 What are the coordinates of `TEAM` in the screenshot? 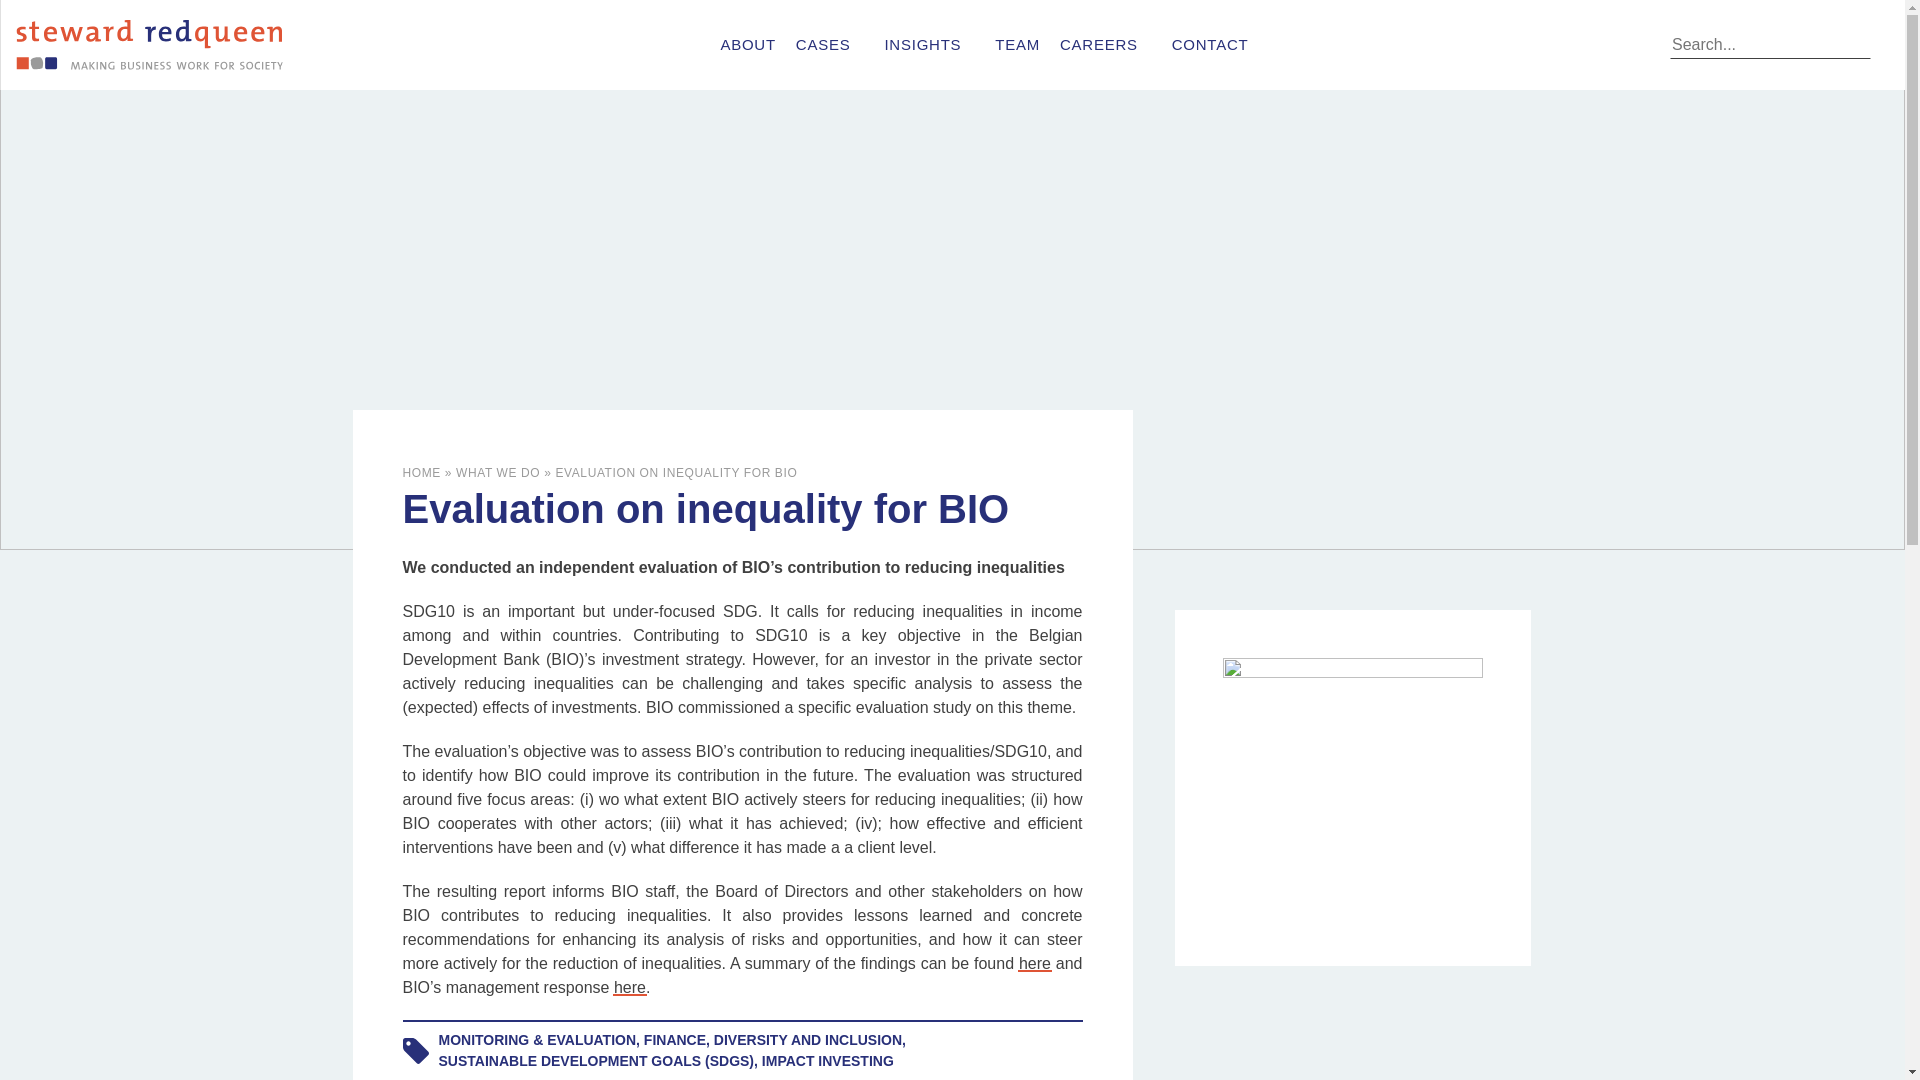 It's located at (1017, 44).